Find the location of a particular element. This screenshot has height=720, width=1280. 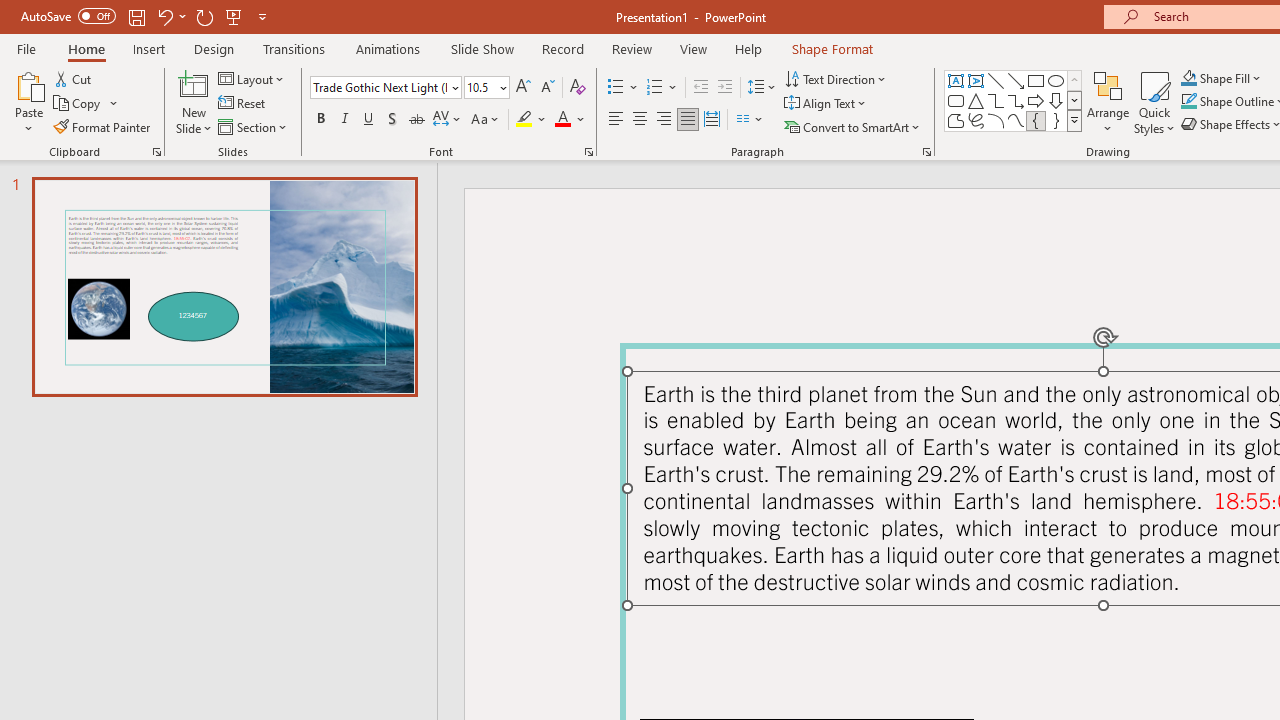

Line is located at coordinates (996, 80).